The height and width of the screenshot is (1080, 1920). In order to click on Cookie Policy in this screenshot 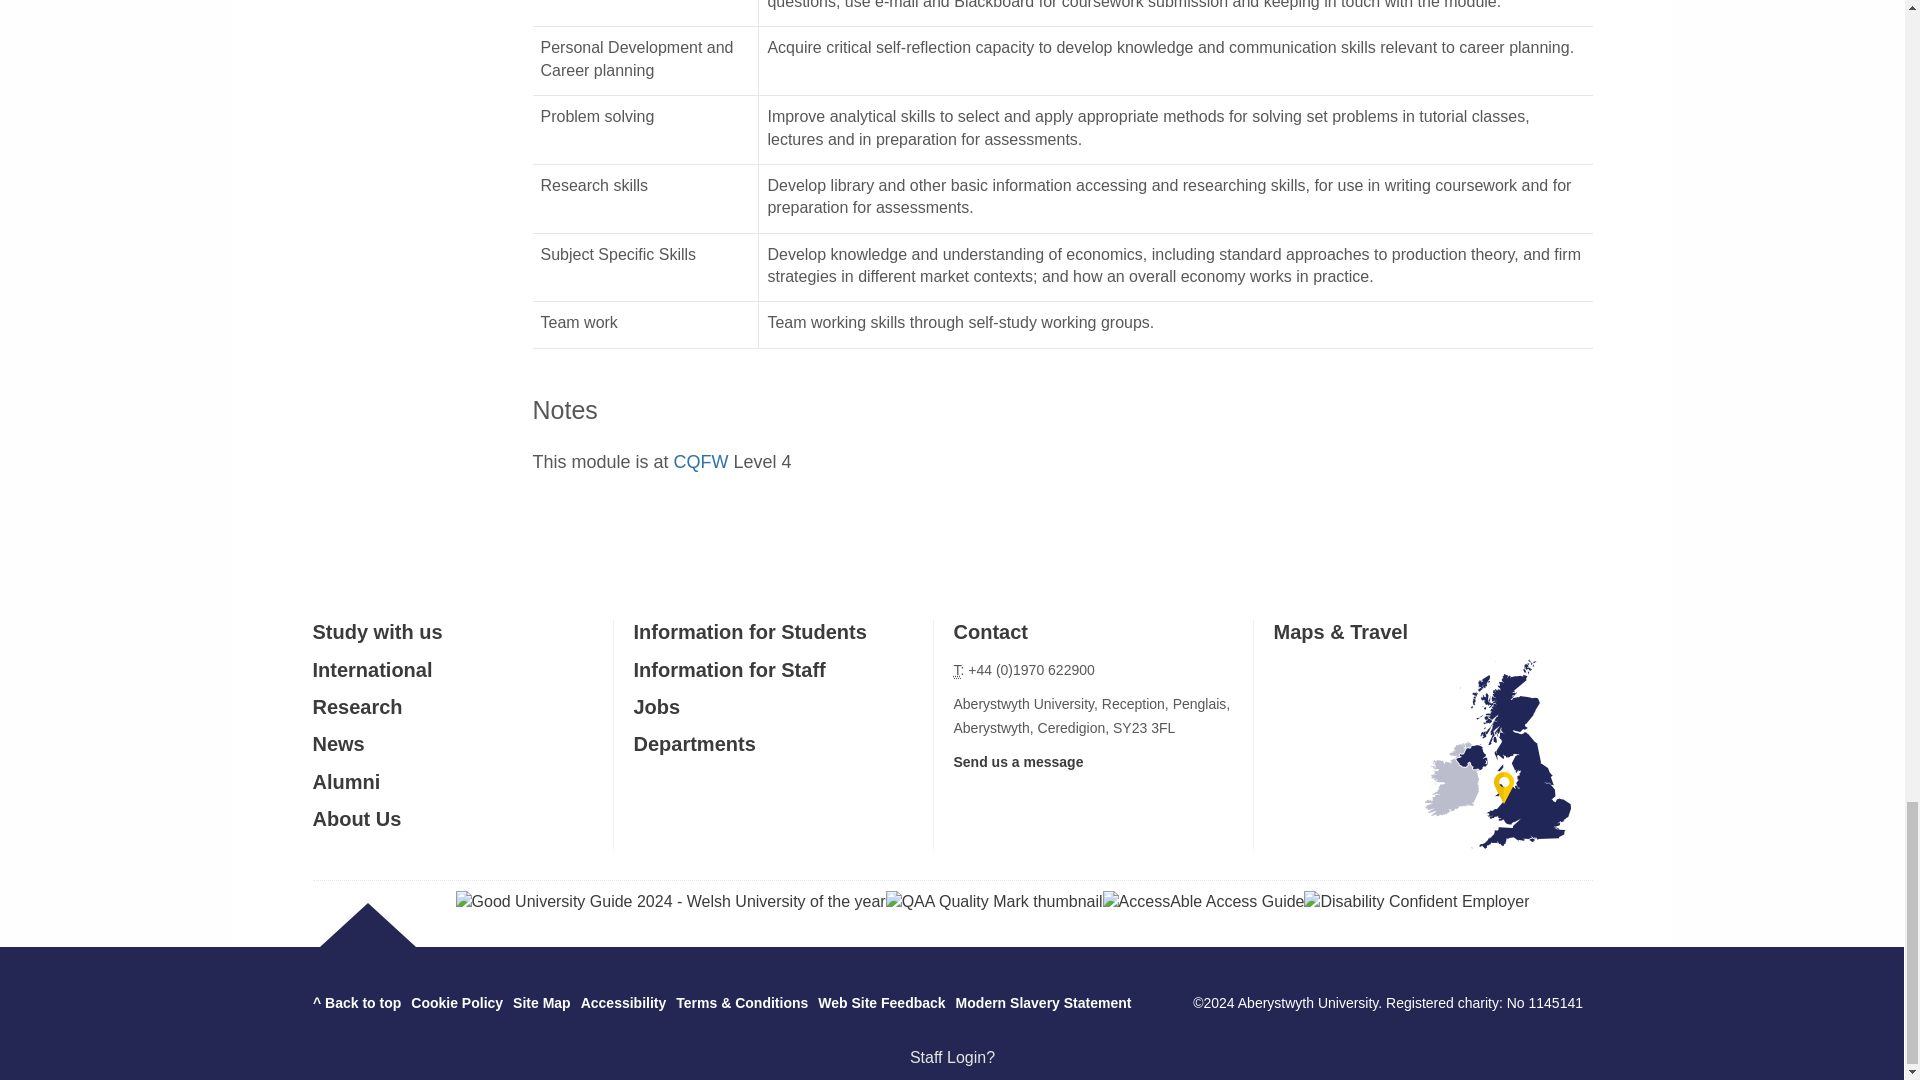, I will do `click(456, 1002)`.